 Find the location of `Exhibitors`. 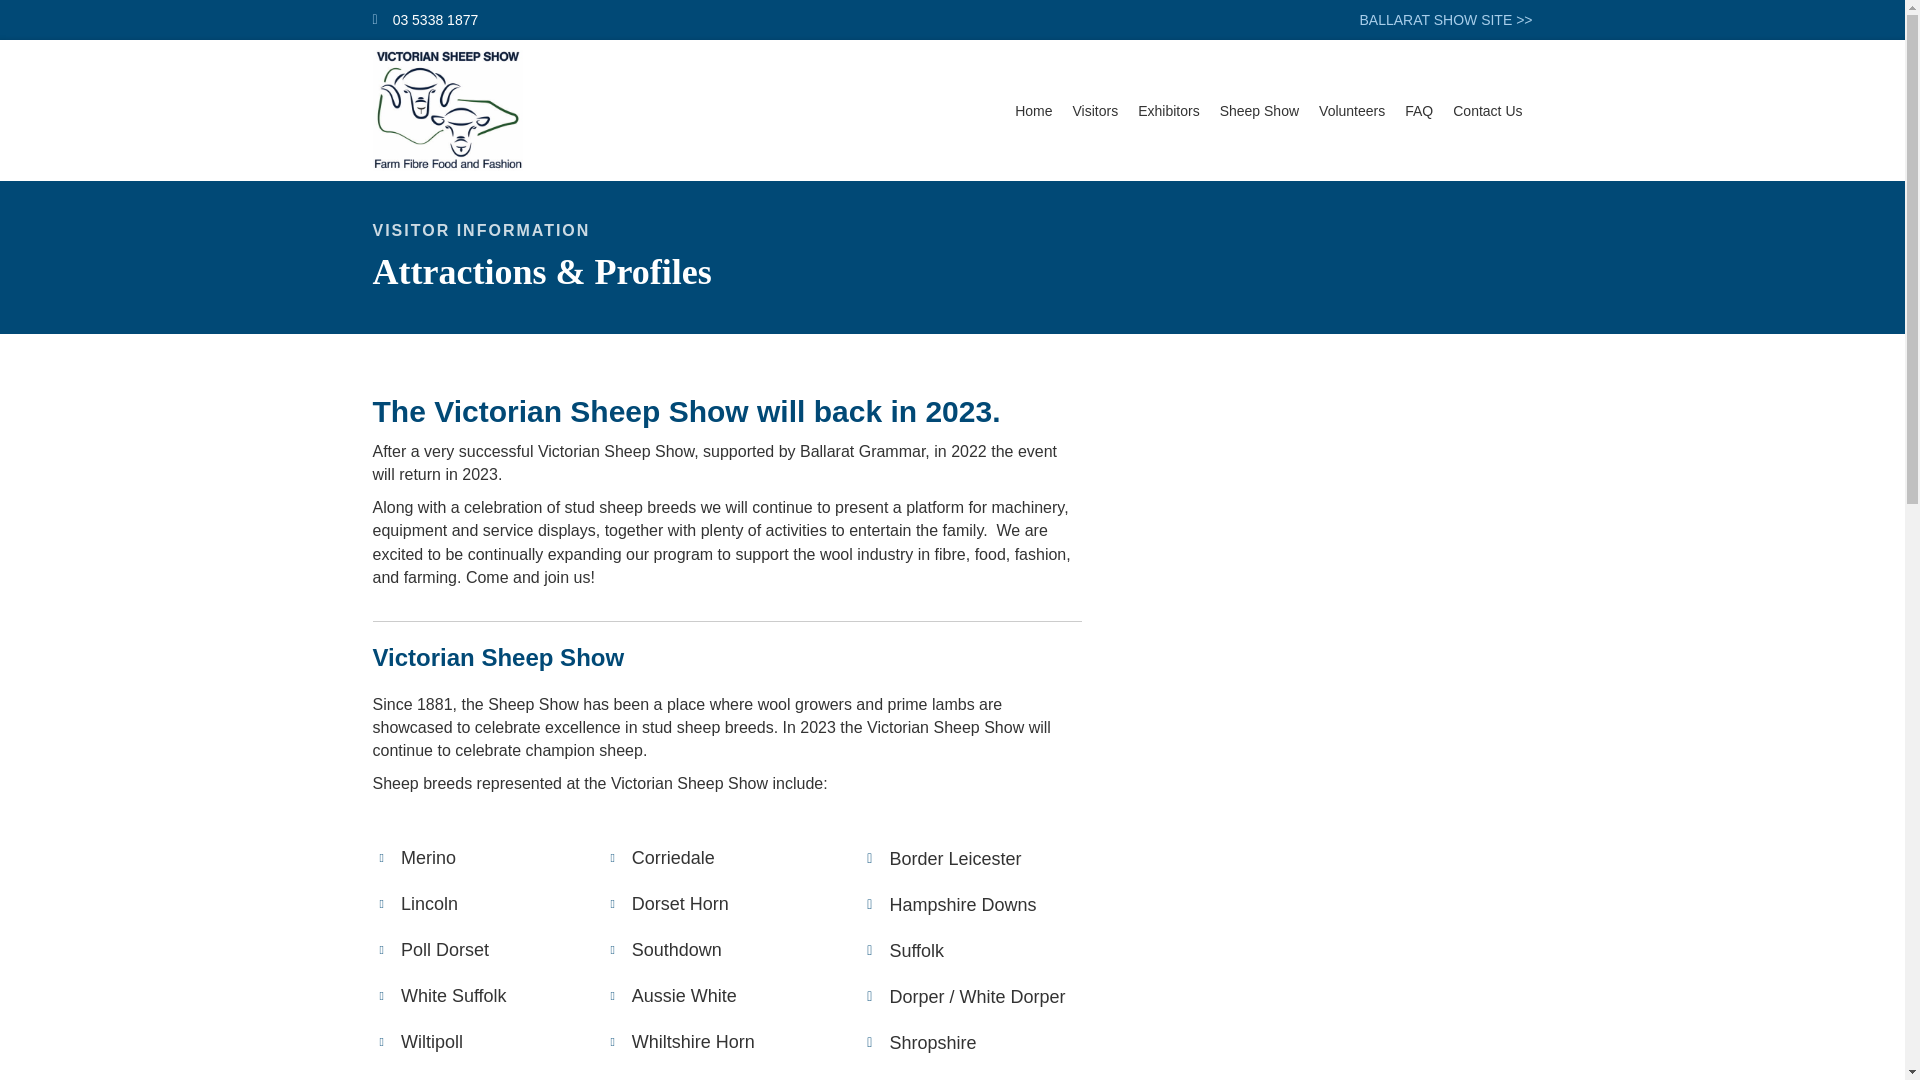

Exhibitors is located at coordinates (1168, 110).